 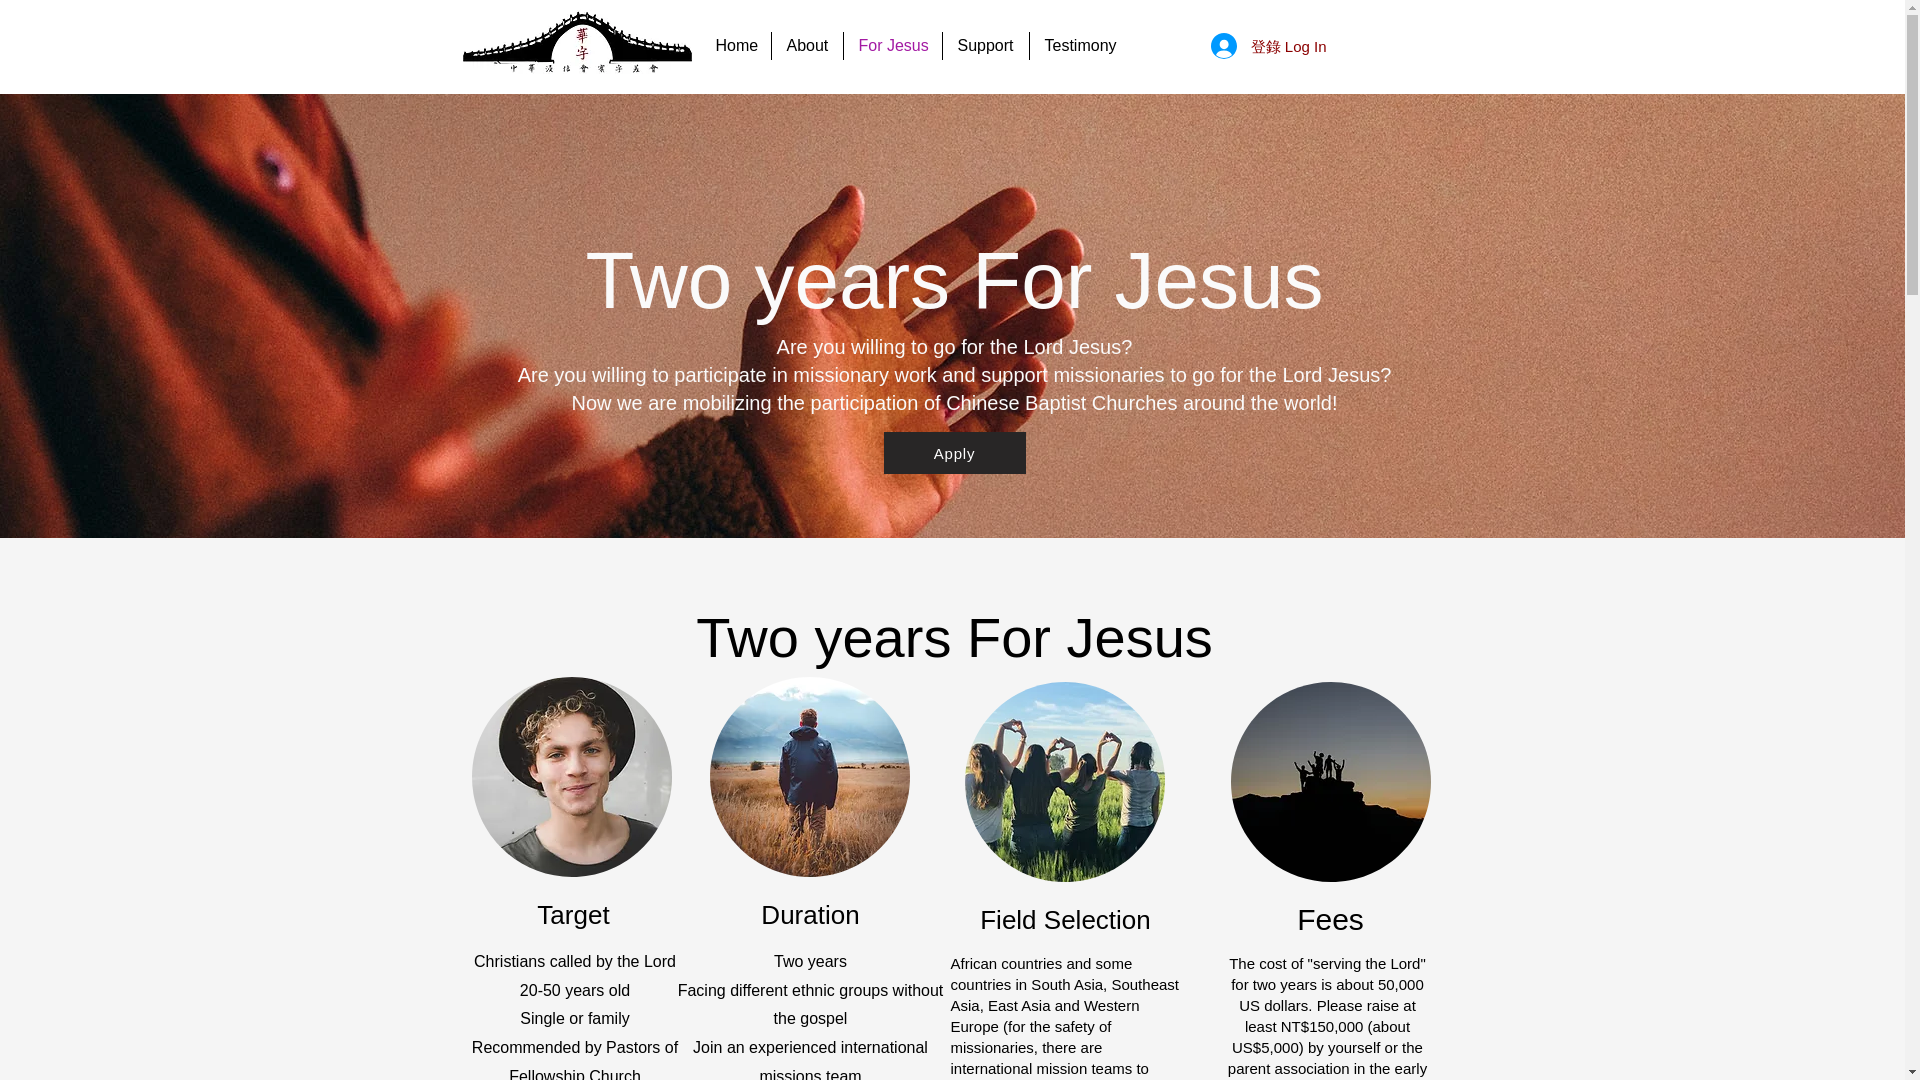 I want to click on For Jesus, so click(x=893, y=46).